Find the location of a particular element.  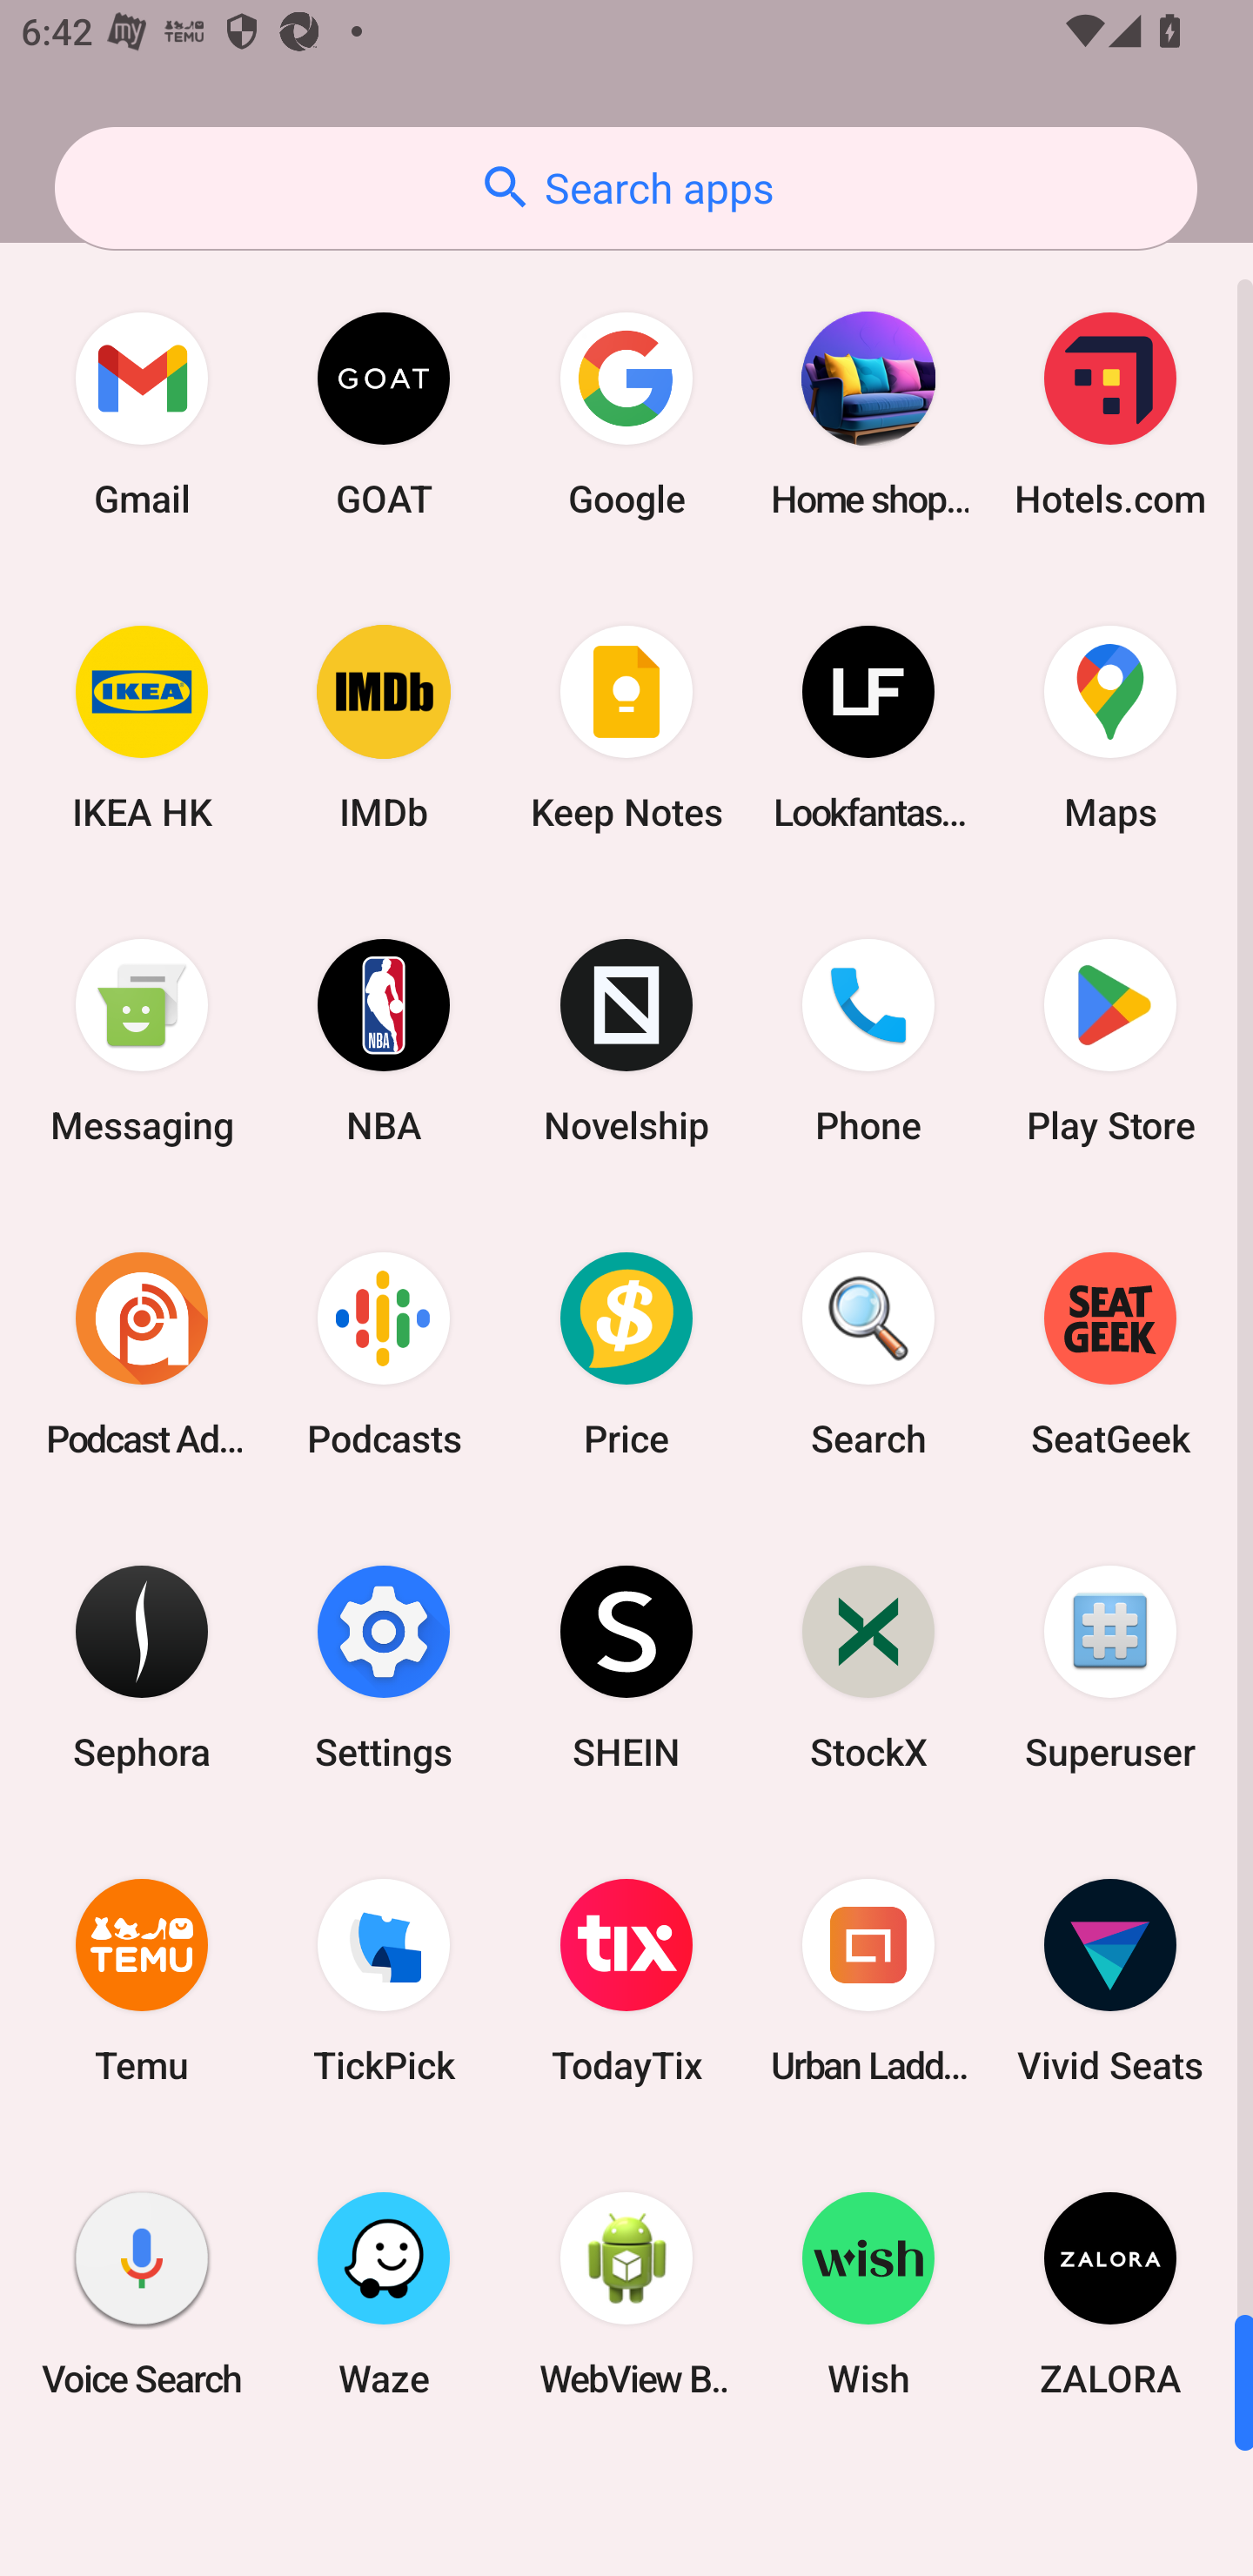

Home shopping is located at coordinates (868, 414).